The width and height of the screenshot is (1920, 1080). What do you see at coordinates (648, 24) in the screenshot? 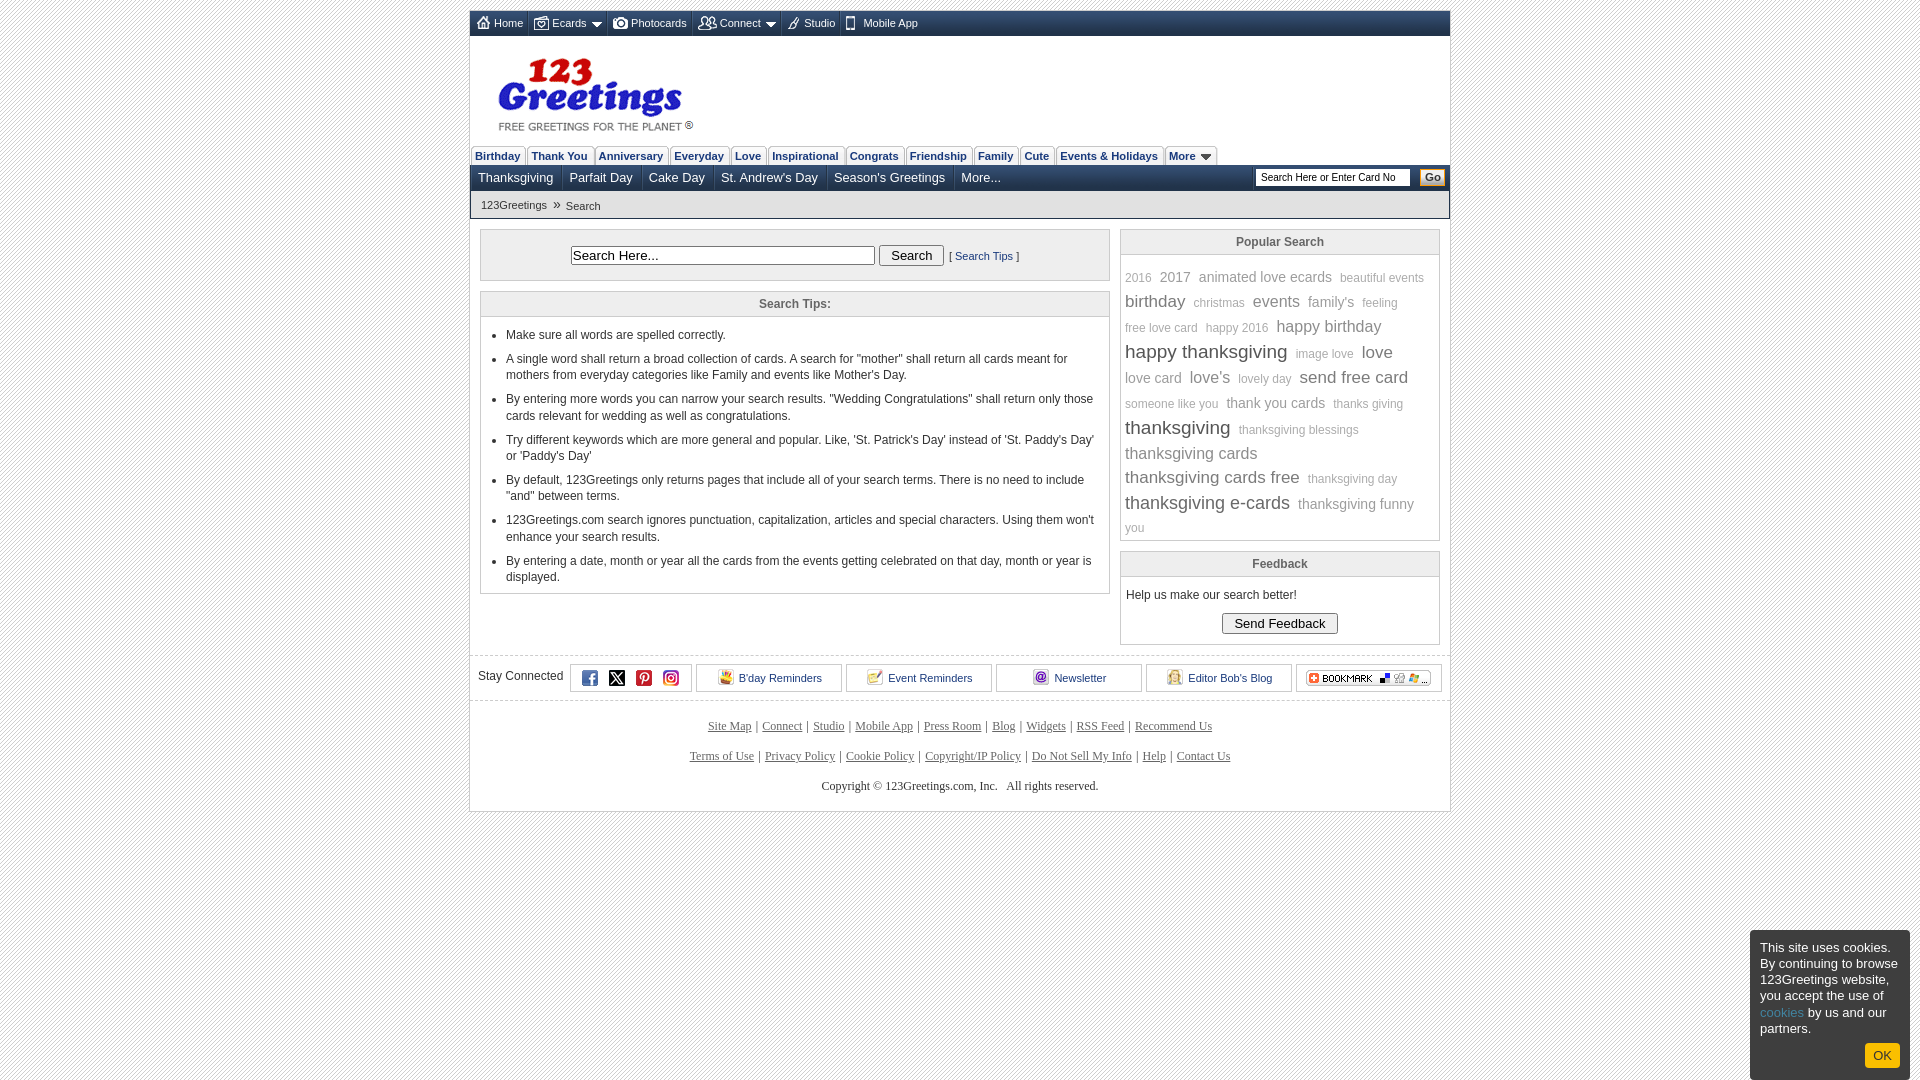
I see `Photocards` at bounding box center [648, 24].